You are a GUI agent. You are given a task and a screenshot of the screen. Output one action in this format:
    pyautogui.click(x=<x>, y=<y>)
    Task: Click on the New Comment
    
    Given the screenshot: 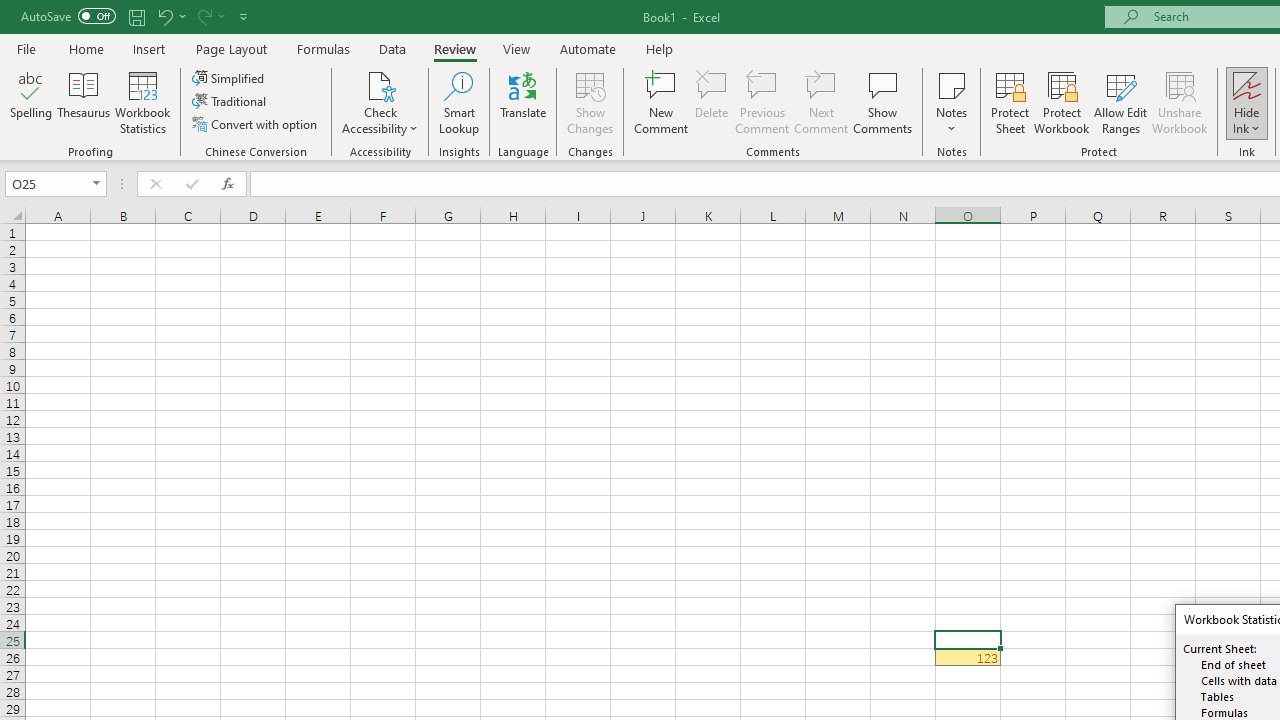 What is the action you would take?
    pyautogui.click(x=662, y=102)
    